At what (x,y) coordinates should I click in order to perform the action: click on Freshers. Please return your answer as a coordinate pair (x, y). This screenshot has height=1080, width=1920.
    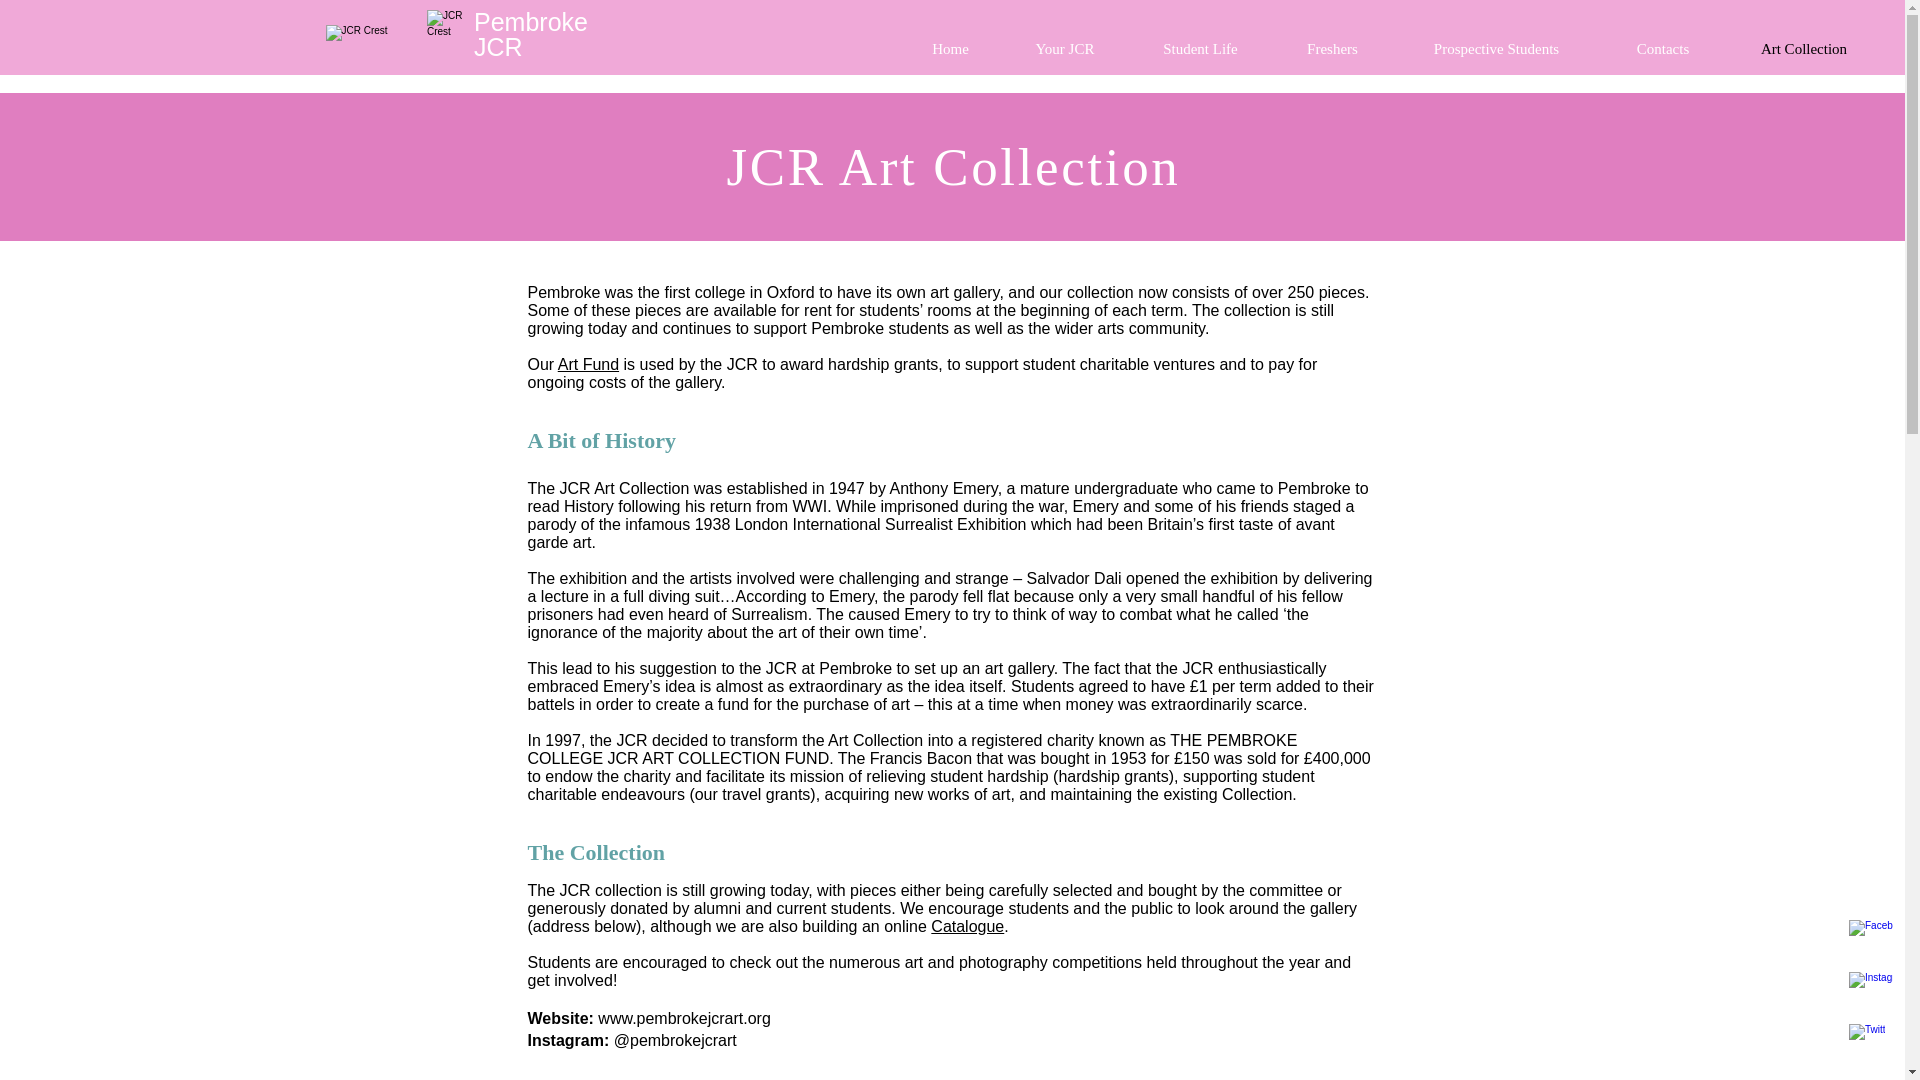
    Looking at the image, I should click on (1332, 48).